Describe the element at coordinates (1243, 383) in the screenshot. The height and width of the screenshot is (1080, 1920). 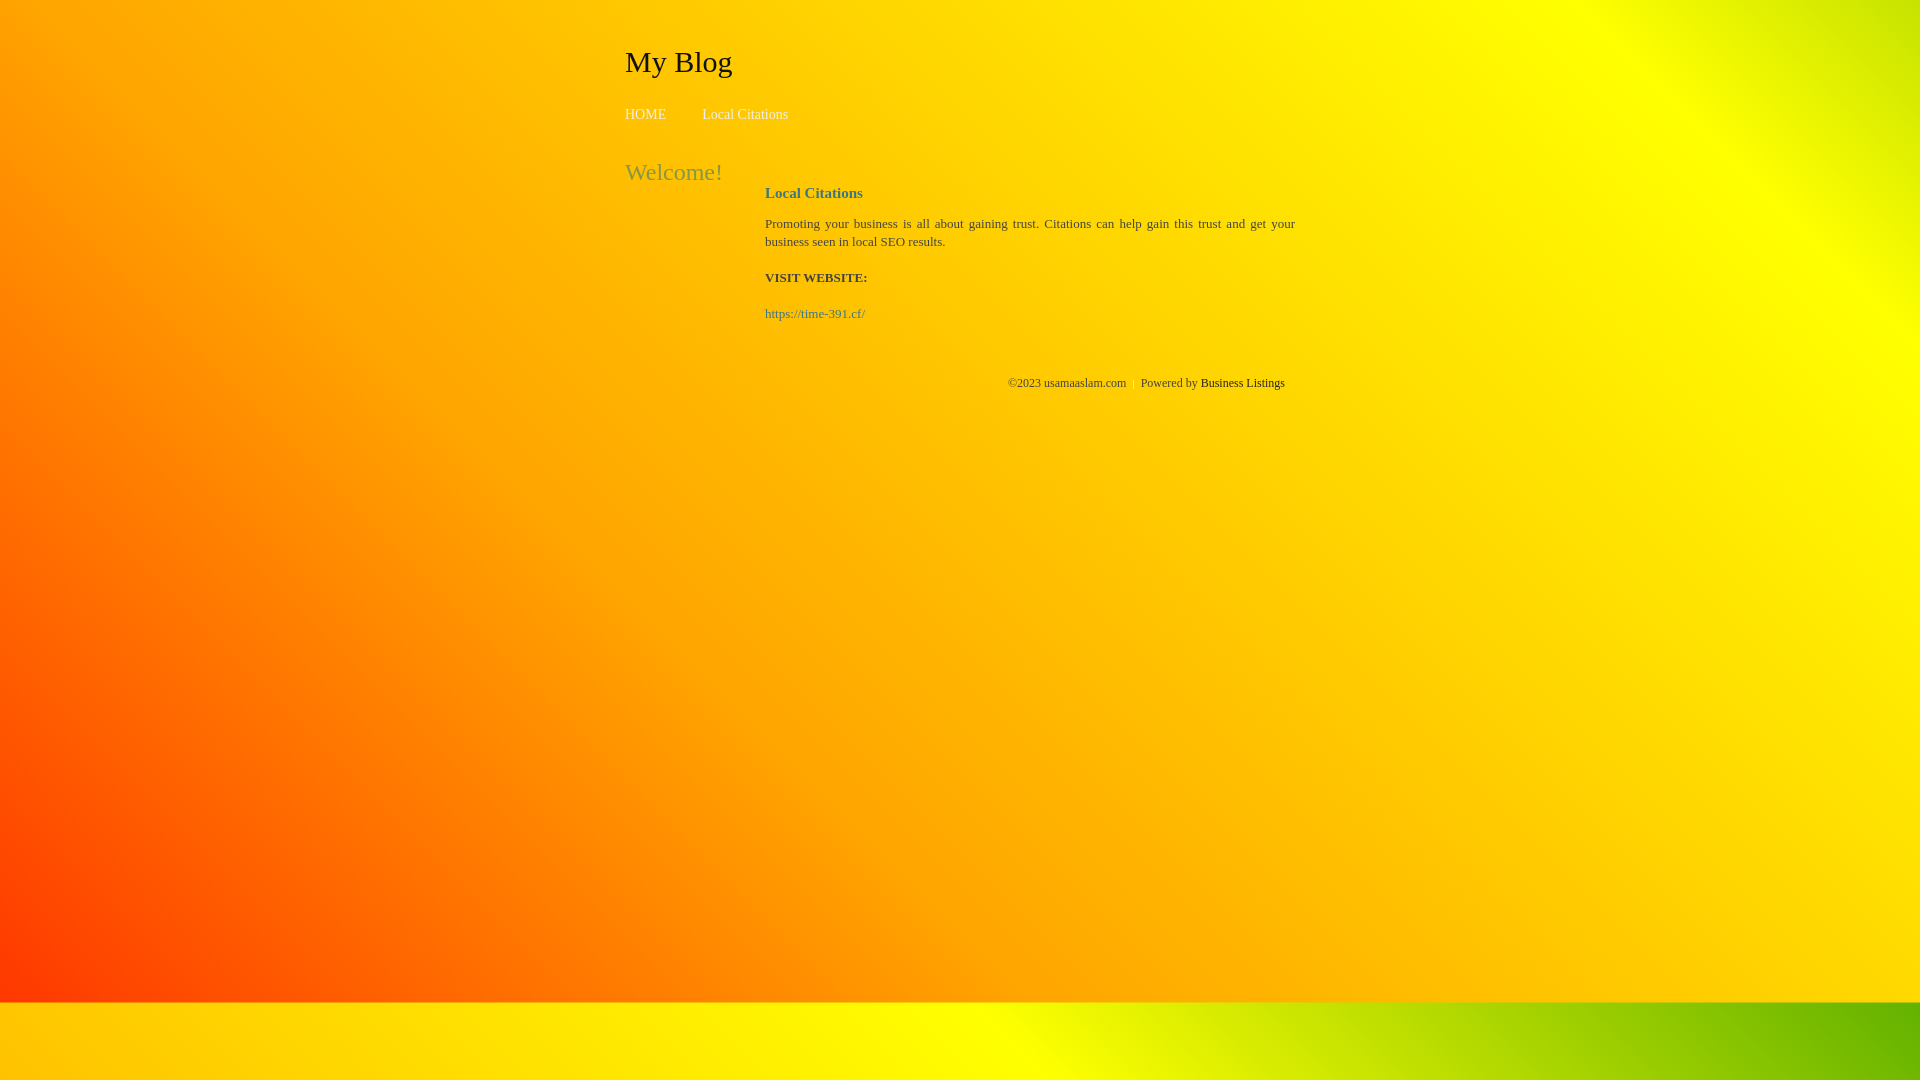
I see `Business Listings` at that location.